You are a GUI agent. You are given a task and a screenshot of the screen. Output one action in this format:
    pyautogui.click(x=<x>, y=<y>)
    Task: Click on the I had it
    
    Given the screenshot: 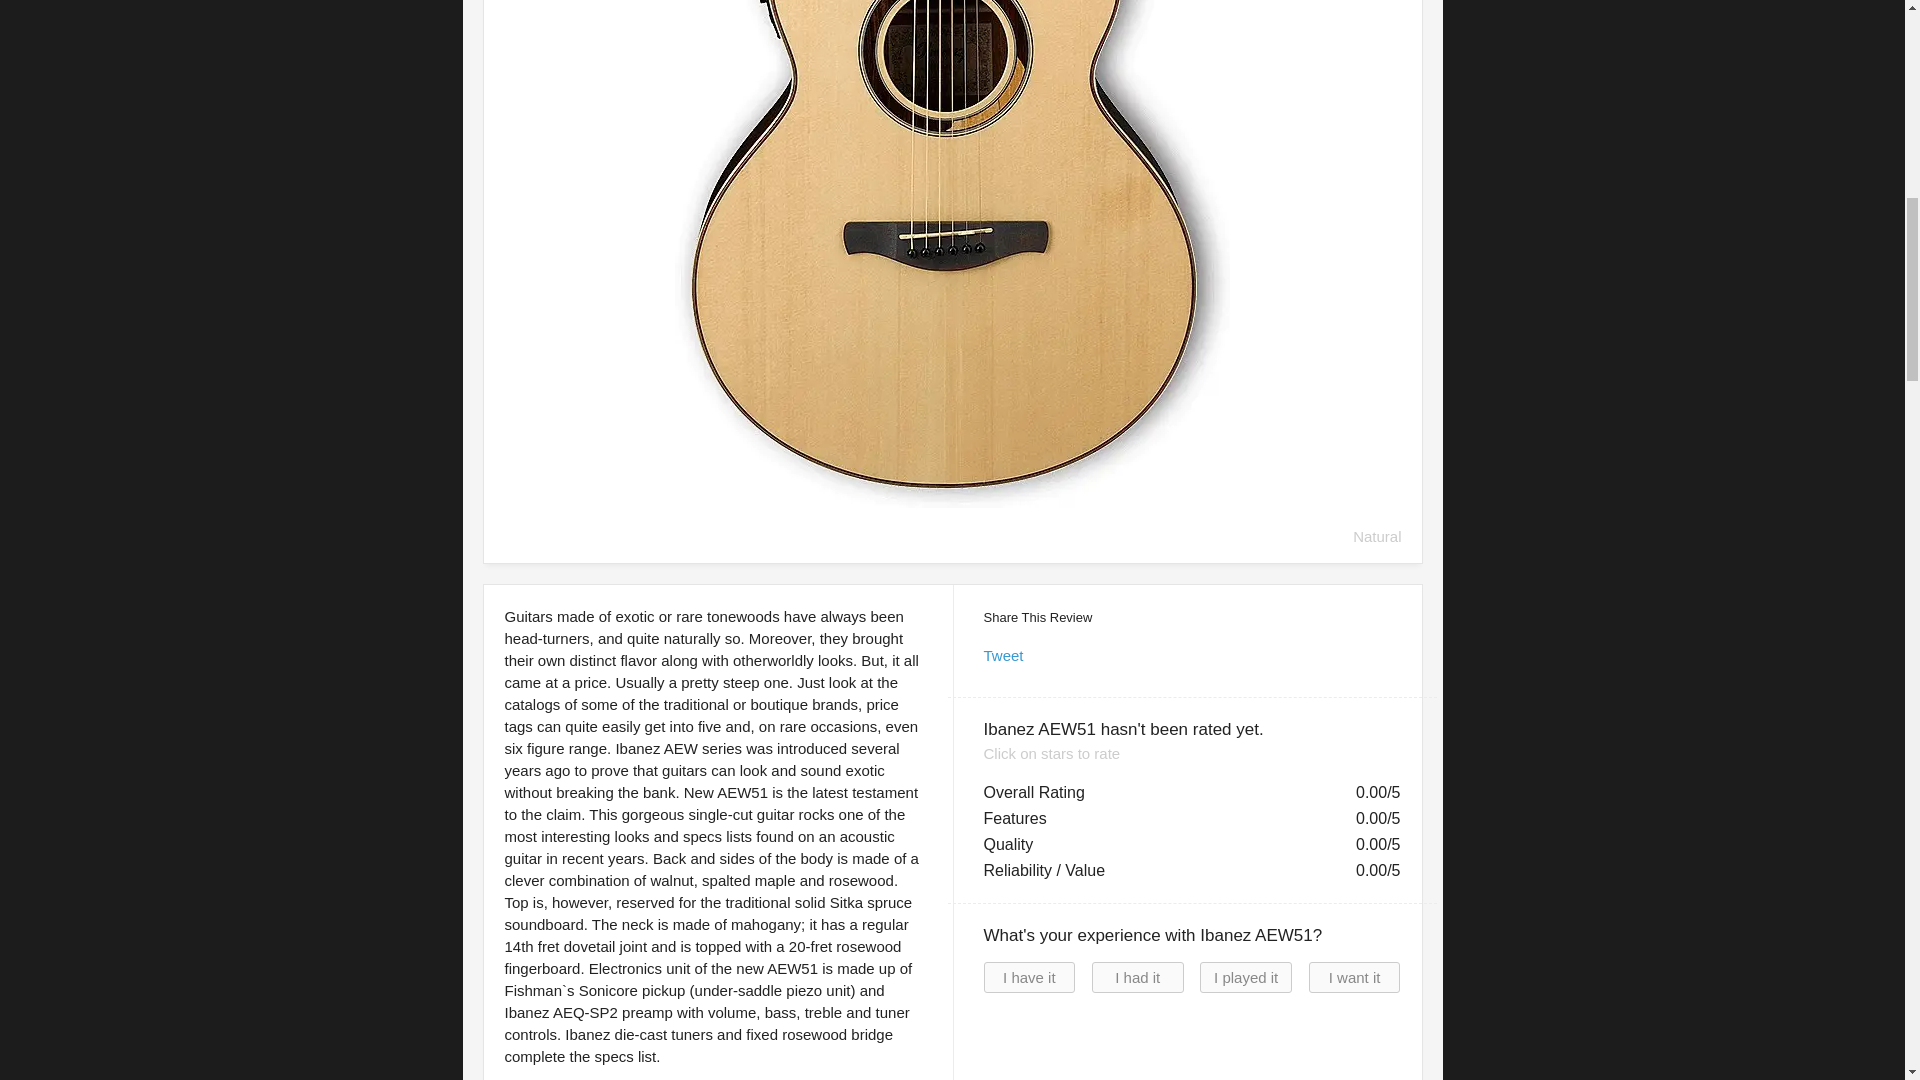 What is the action you would take?
    pyautogui.click(x=1138, y=977)
    